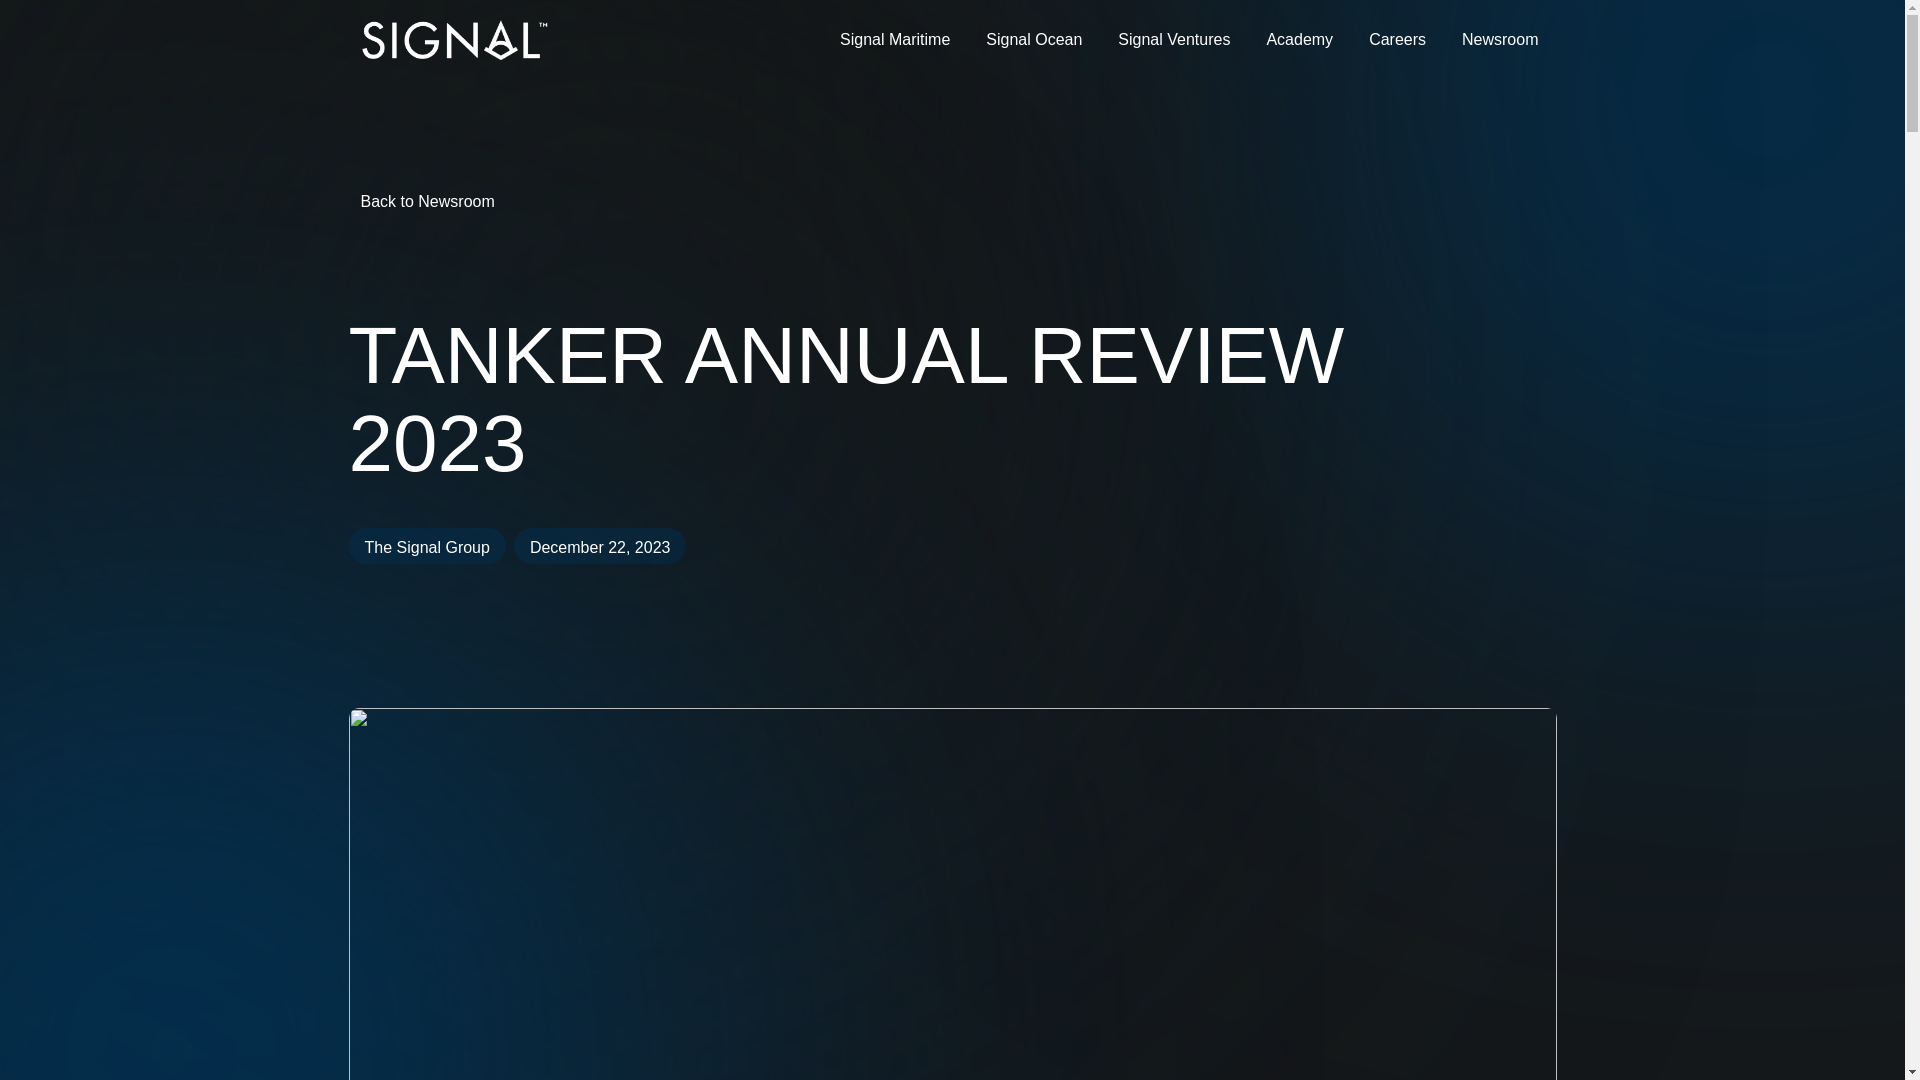 The width and height of the screenshot is (1920, 1080). Describe the element at coordinates (1174, 40) in the screenshot. I see `Signal Ventures` at that location.